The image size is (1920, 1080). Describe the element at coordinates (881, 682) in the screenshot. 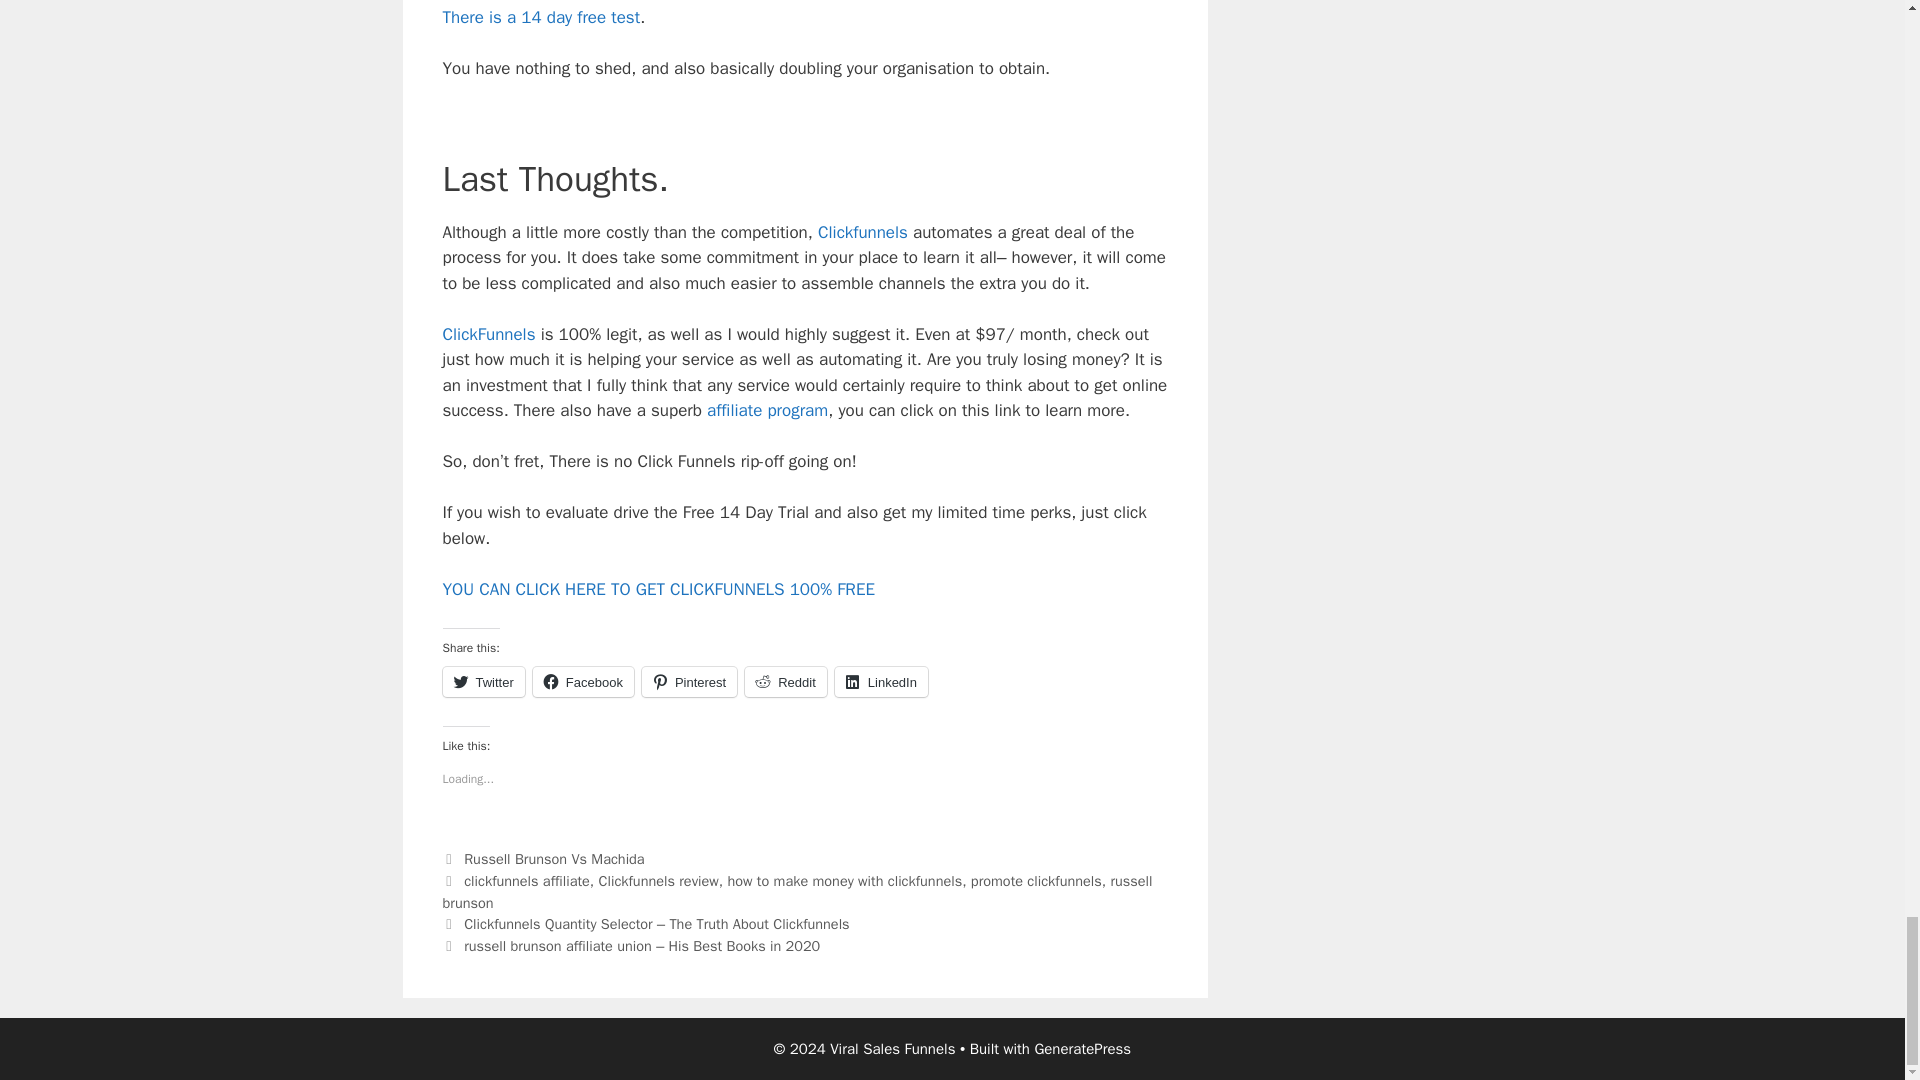

I see `Click to share on LinkedIn` at that location.